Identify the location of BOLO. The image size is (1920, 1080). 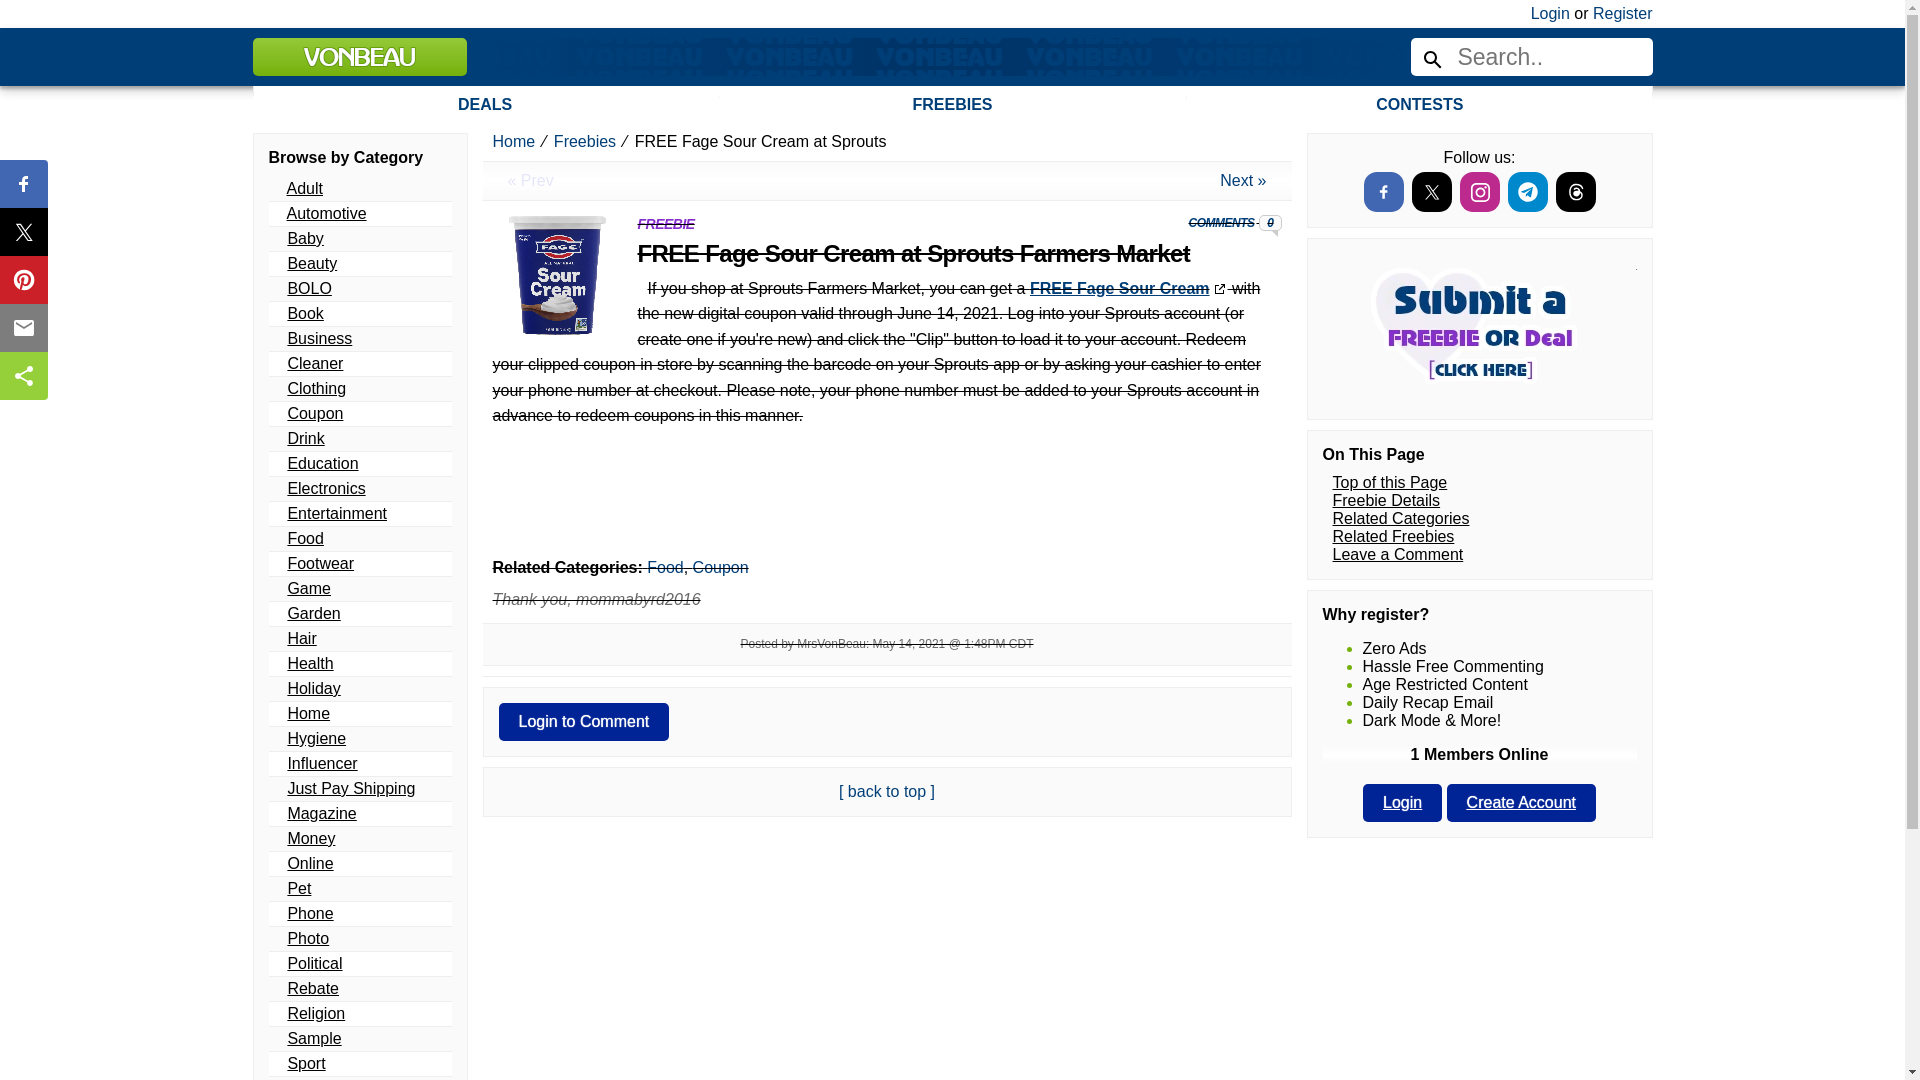
(308, 288).